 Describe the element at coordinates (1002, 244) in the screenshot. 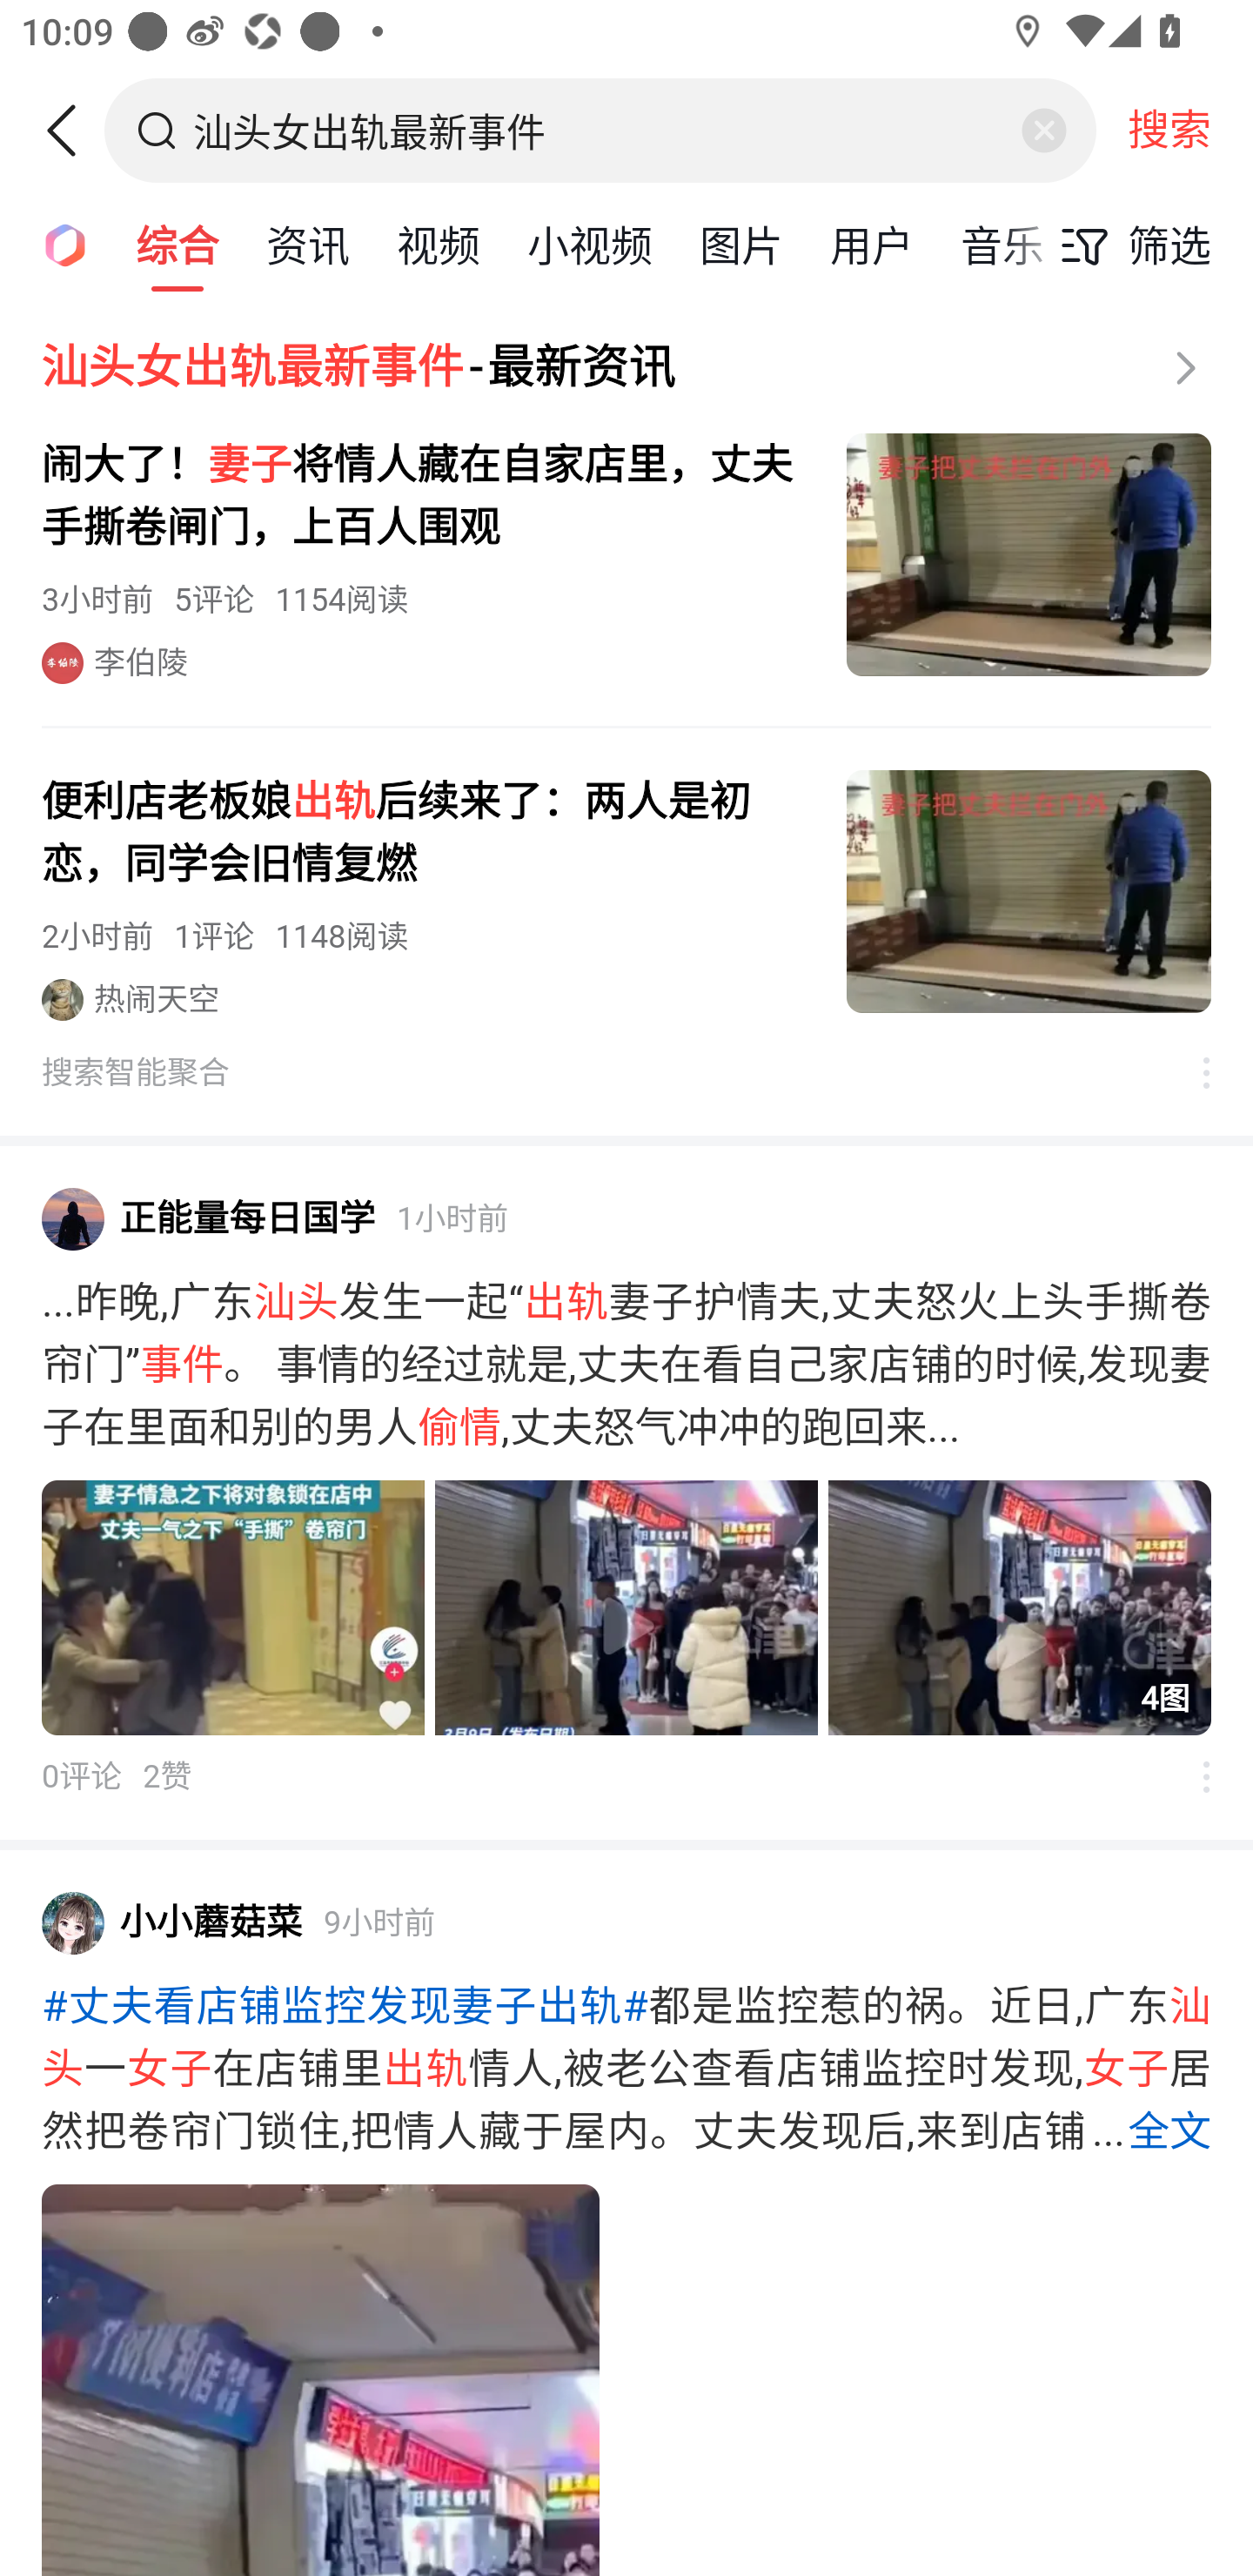

I see `音乐` at that location.